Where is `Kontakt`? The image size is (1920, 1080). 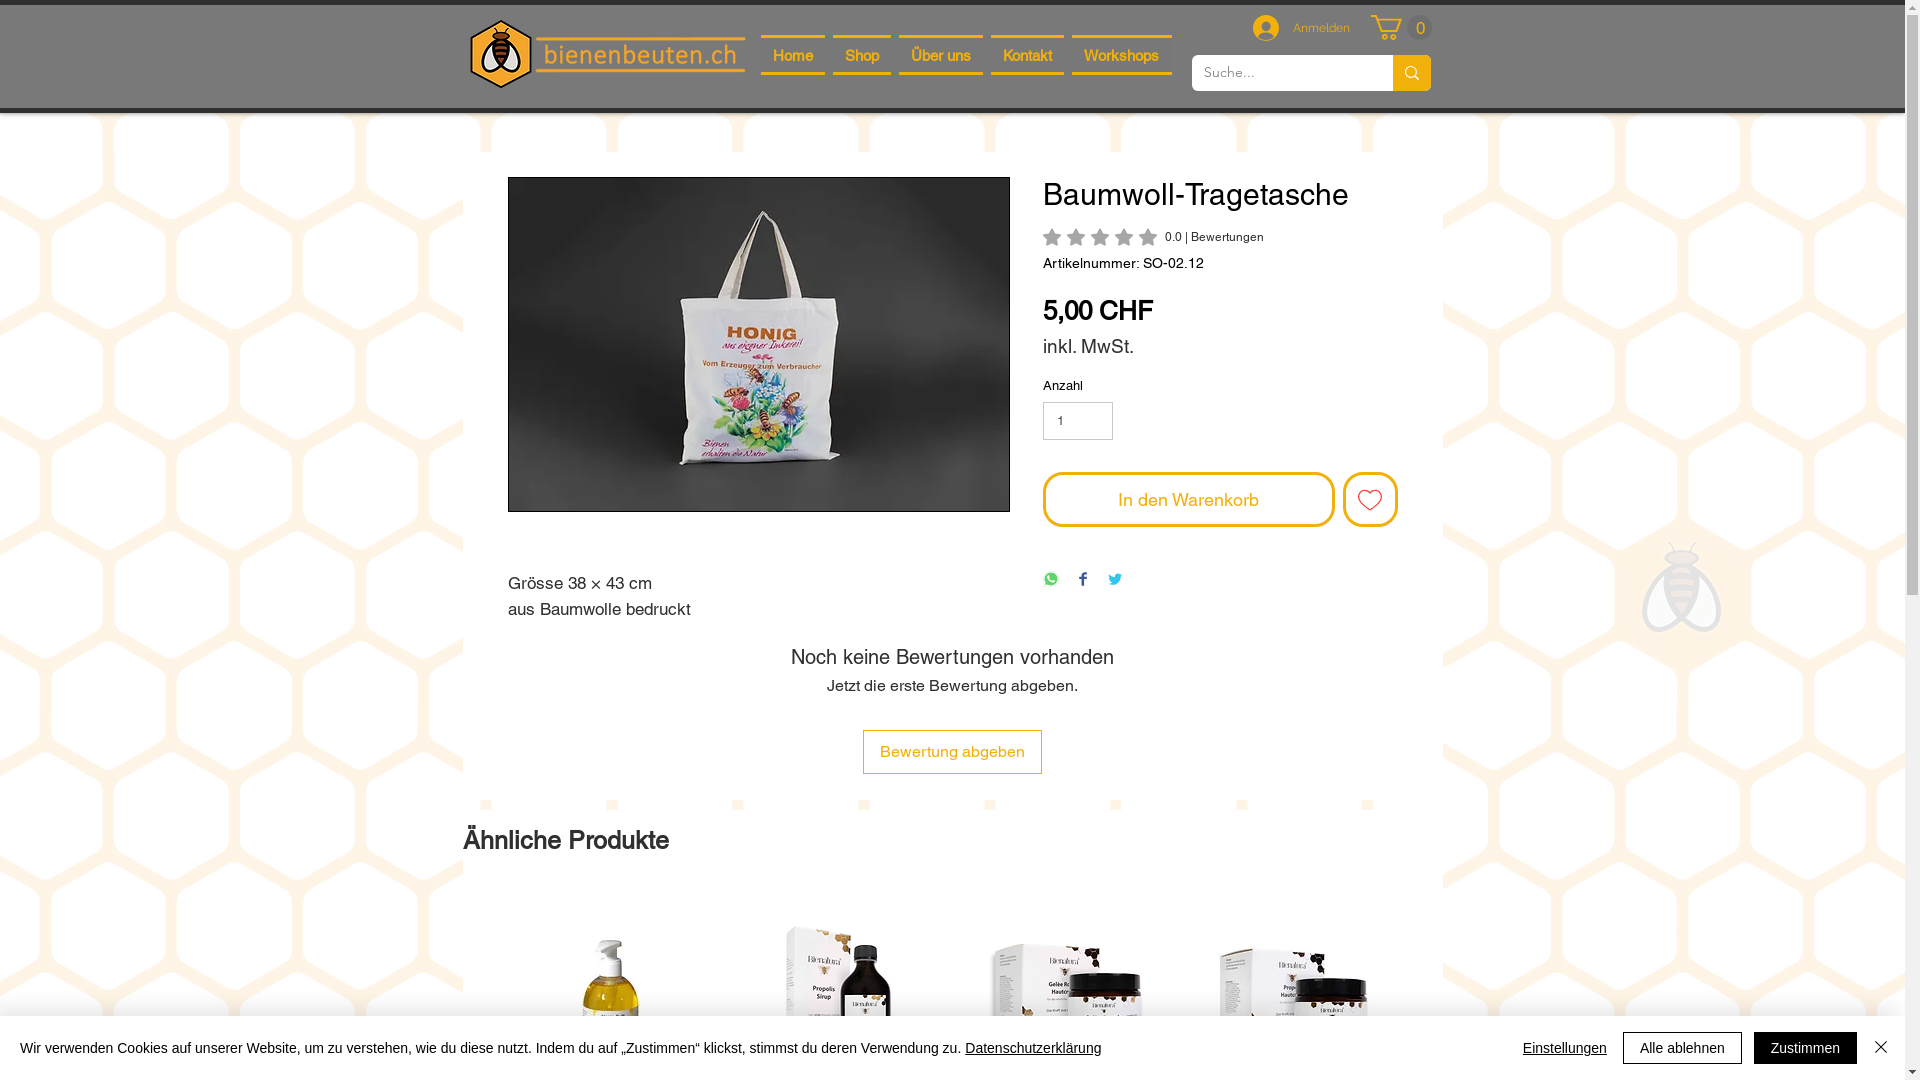
Kontakt is located at coordinates (1028, 55).